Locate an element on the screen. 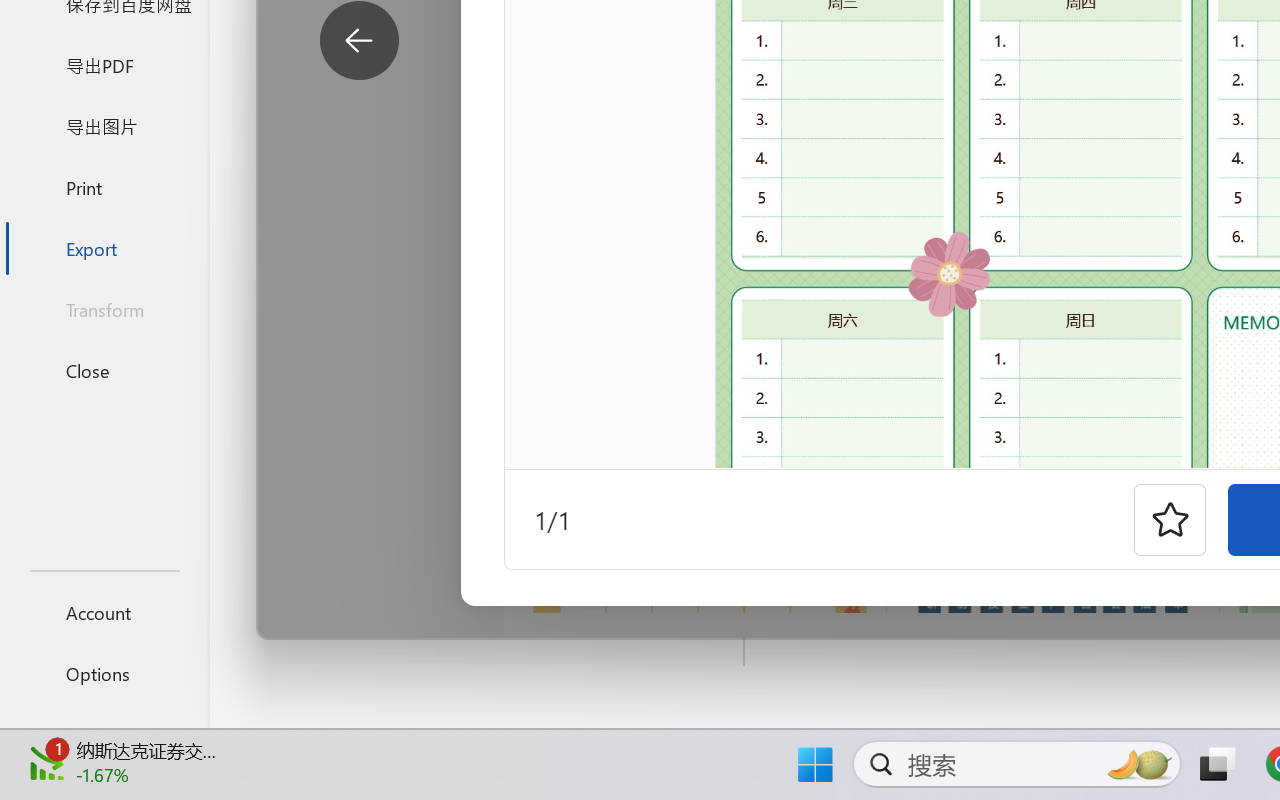  Options is located at coordinates (104, 674).